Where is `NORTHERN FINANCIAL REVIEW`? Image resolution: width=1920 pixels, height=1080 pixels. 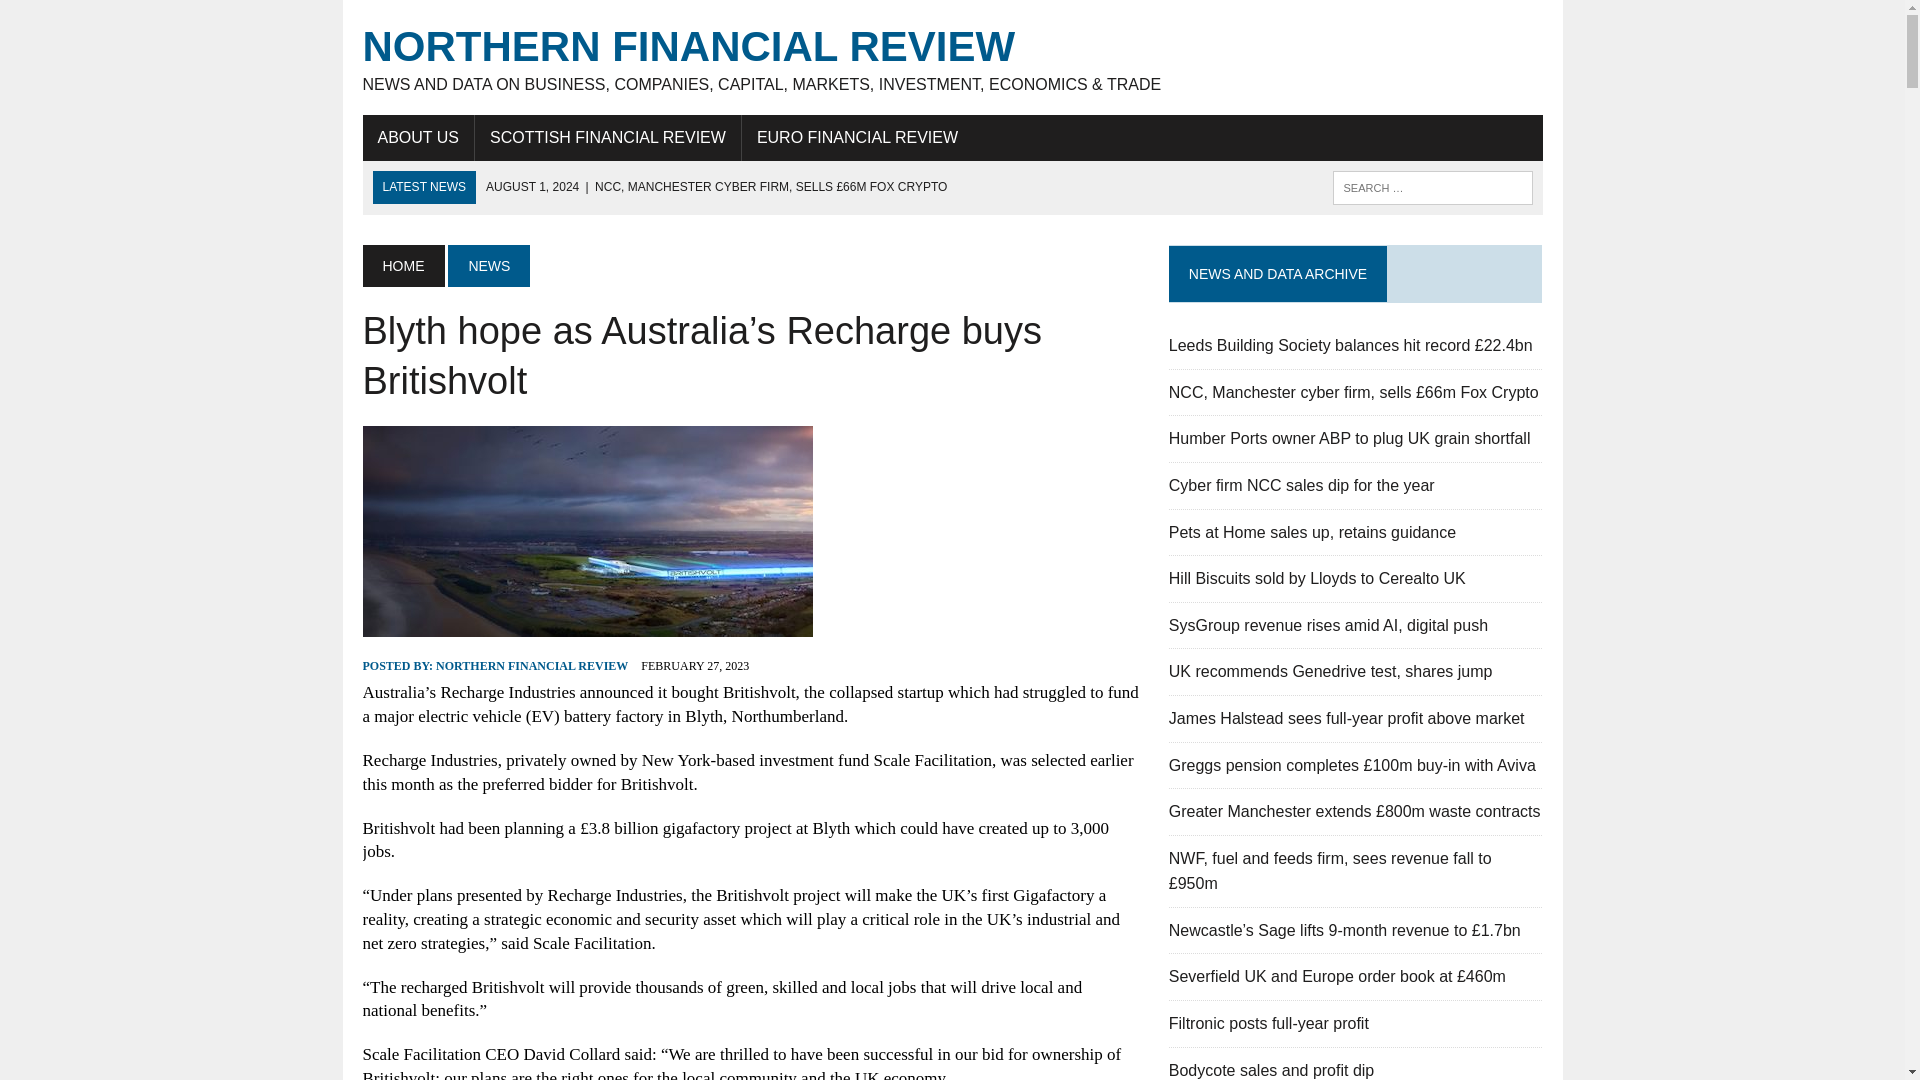 NORTHERN FINANCIAL REVIEW is located at coordinates (531, 665).